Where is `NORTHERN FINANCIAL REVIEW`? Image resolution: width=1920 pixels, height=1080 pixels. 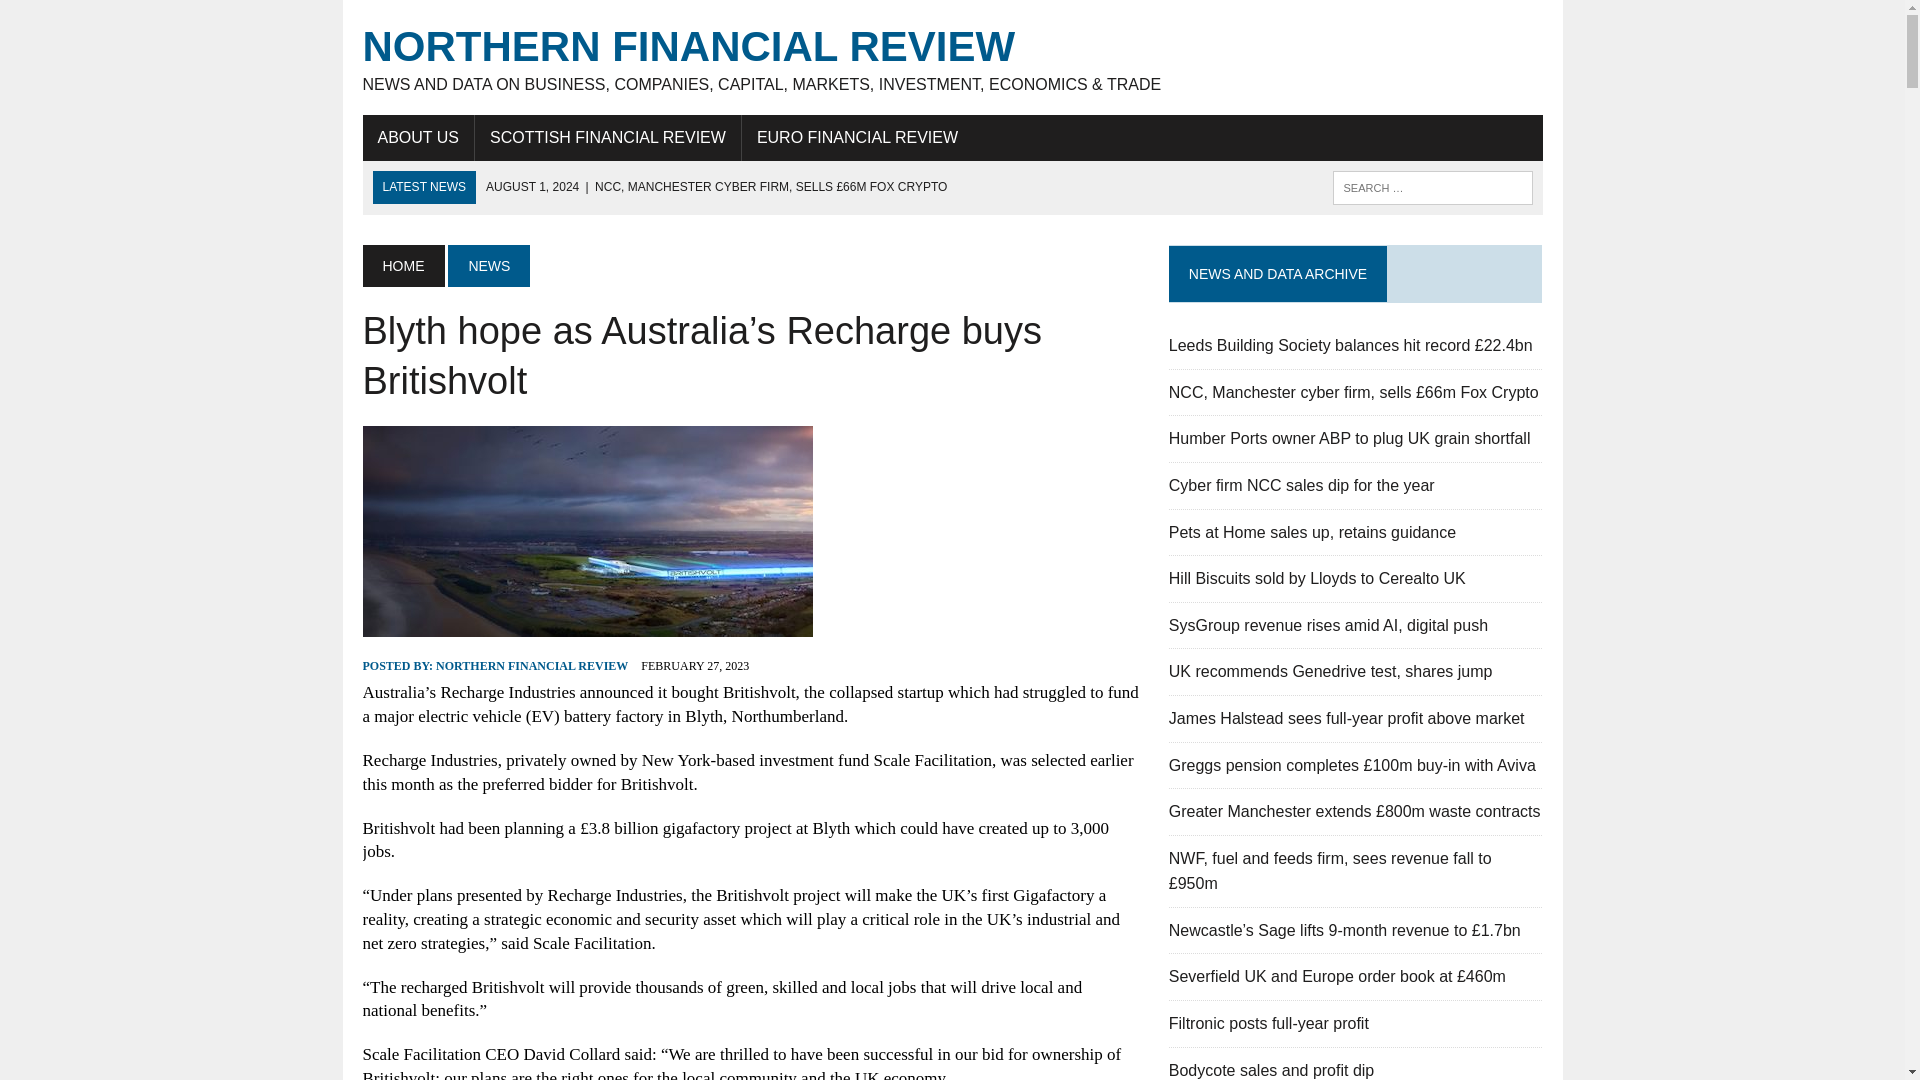 NORTHERN FINANCIAL REVIEW is located at coordinates (531, 665).